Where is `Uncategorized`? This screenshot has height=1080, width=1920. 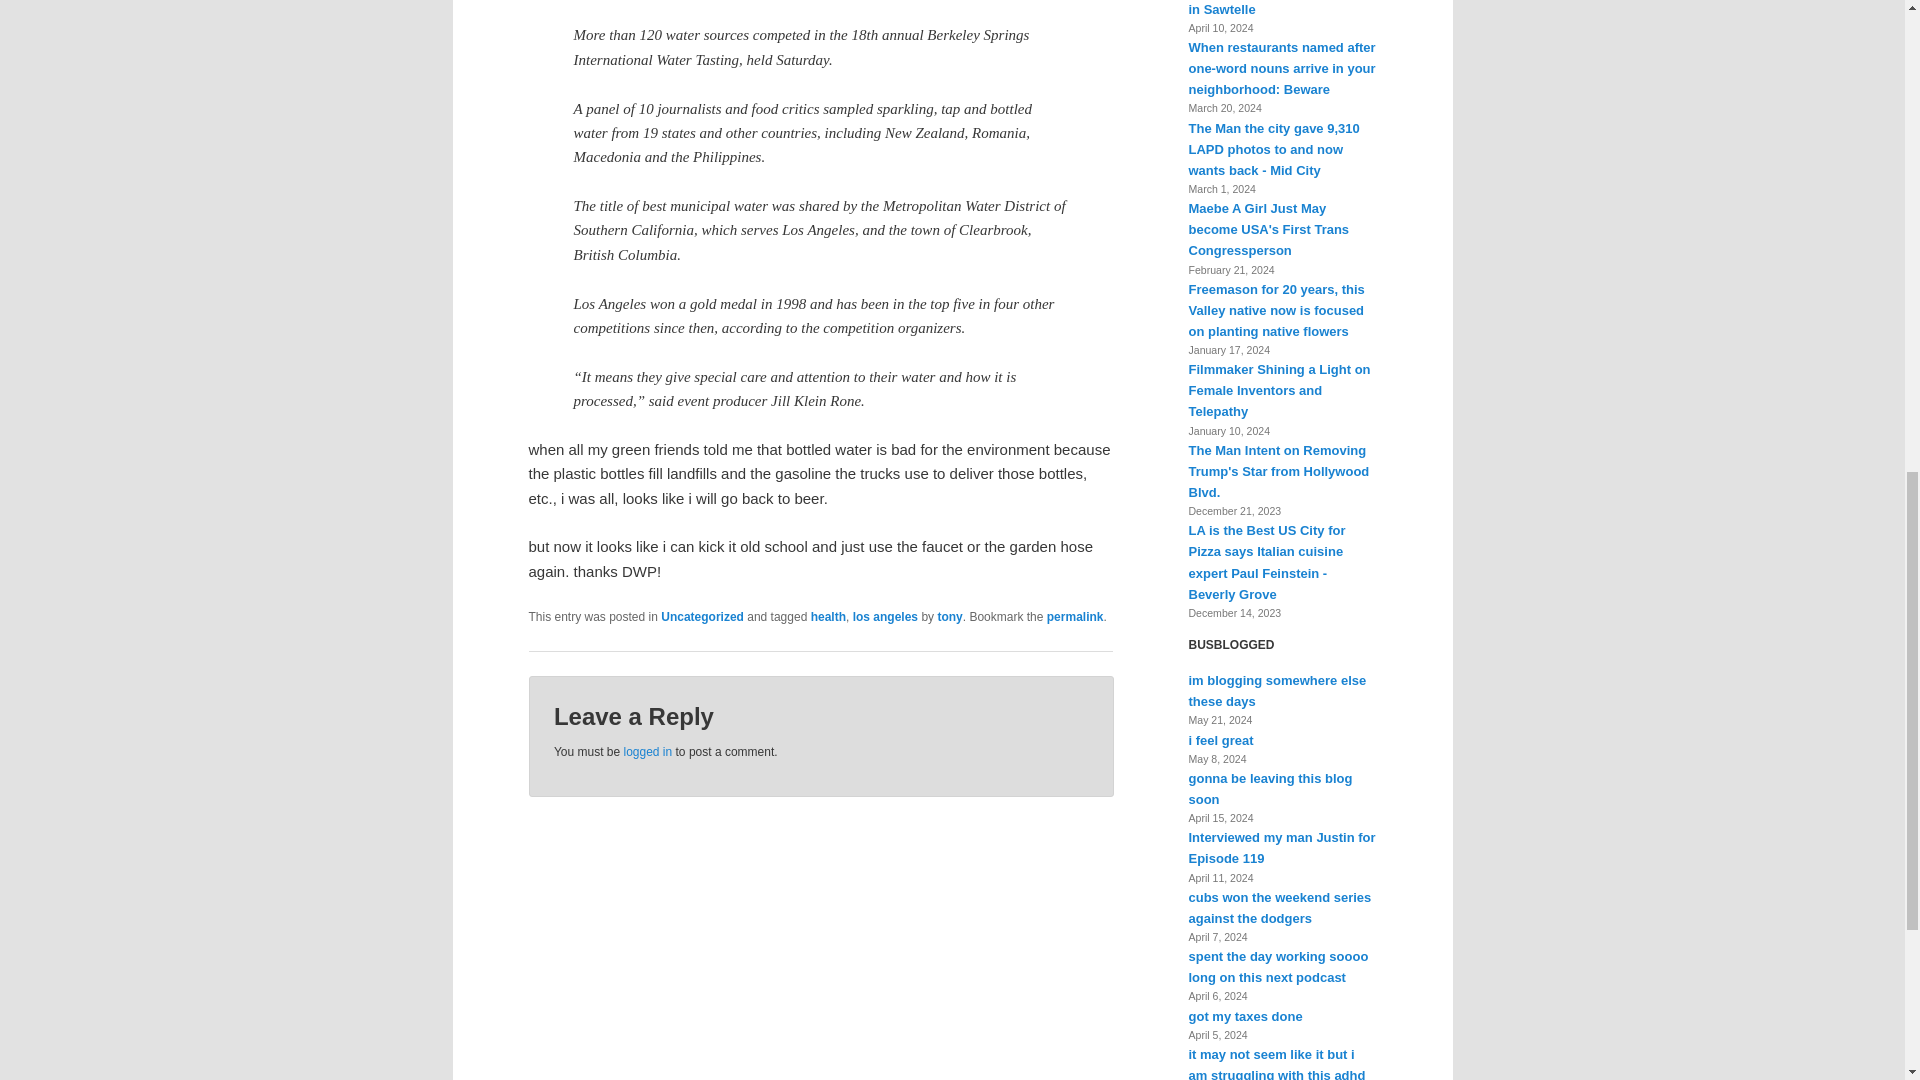 Uncategorized is located at coordinates (702, 617).